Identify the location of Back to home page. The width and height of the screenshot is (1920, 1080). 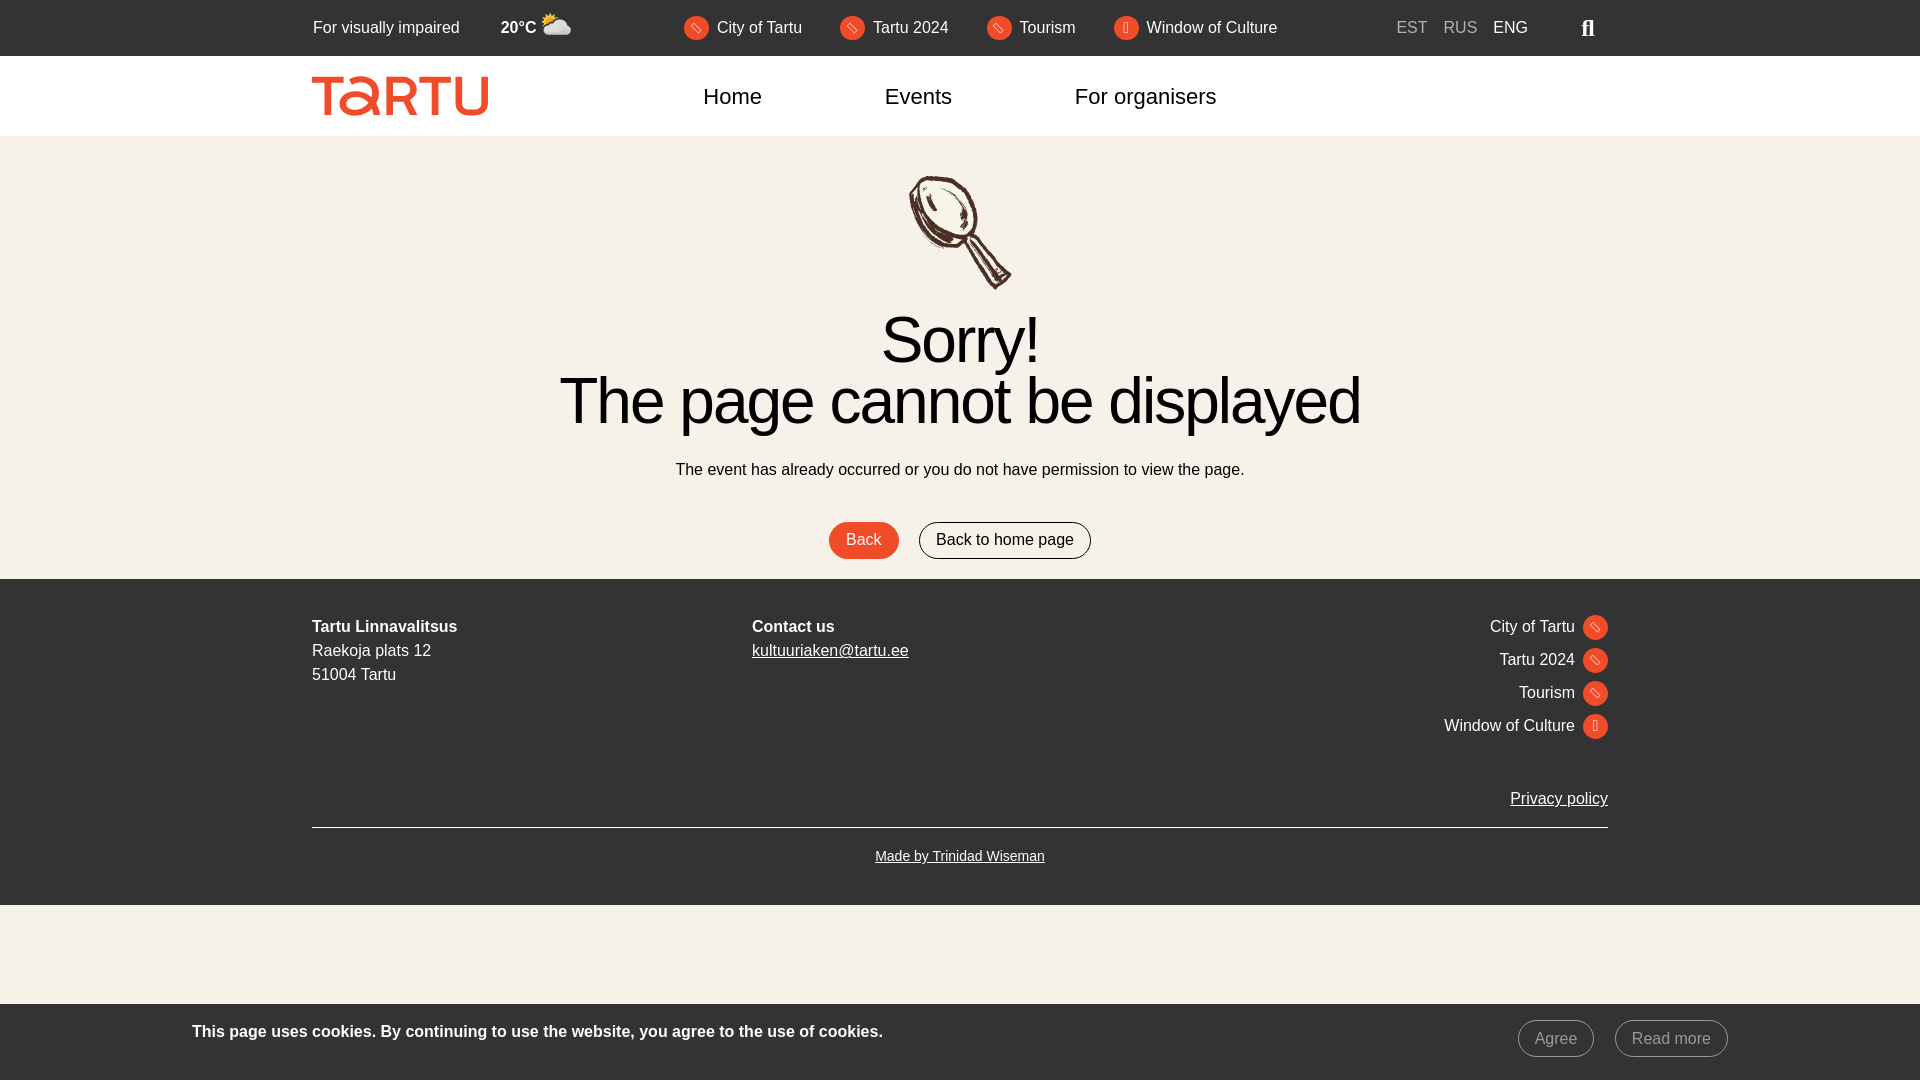
(1004, 540).